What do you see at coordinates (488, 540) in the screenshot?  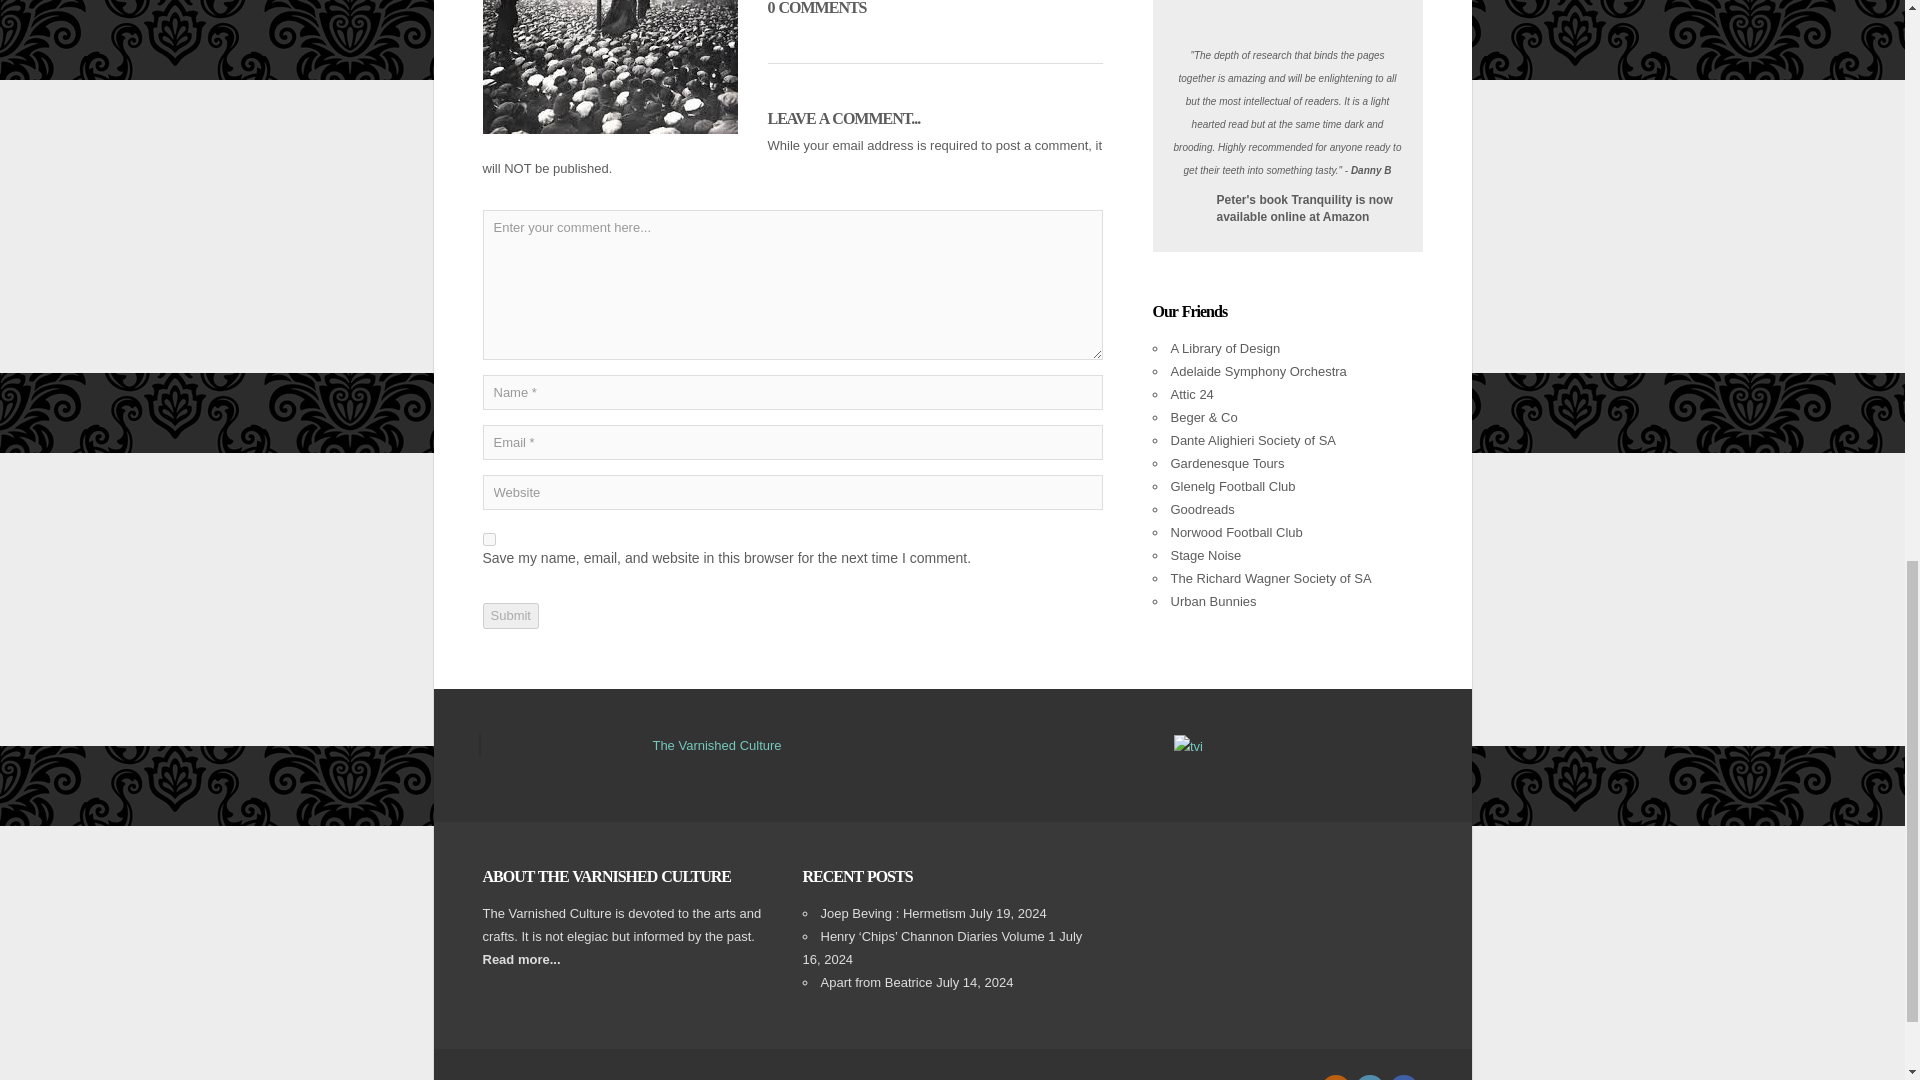 I see `yes` at bounding box center [488, 540].